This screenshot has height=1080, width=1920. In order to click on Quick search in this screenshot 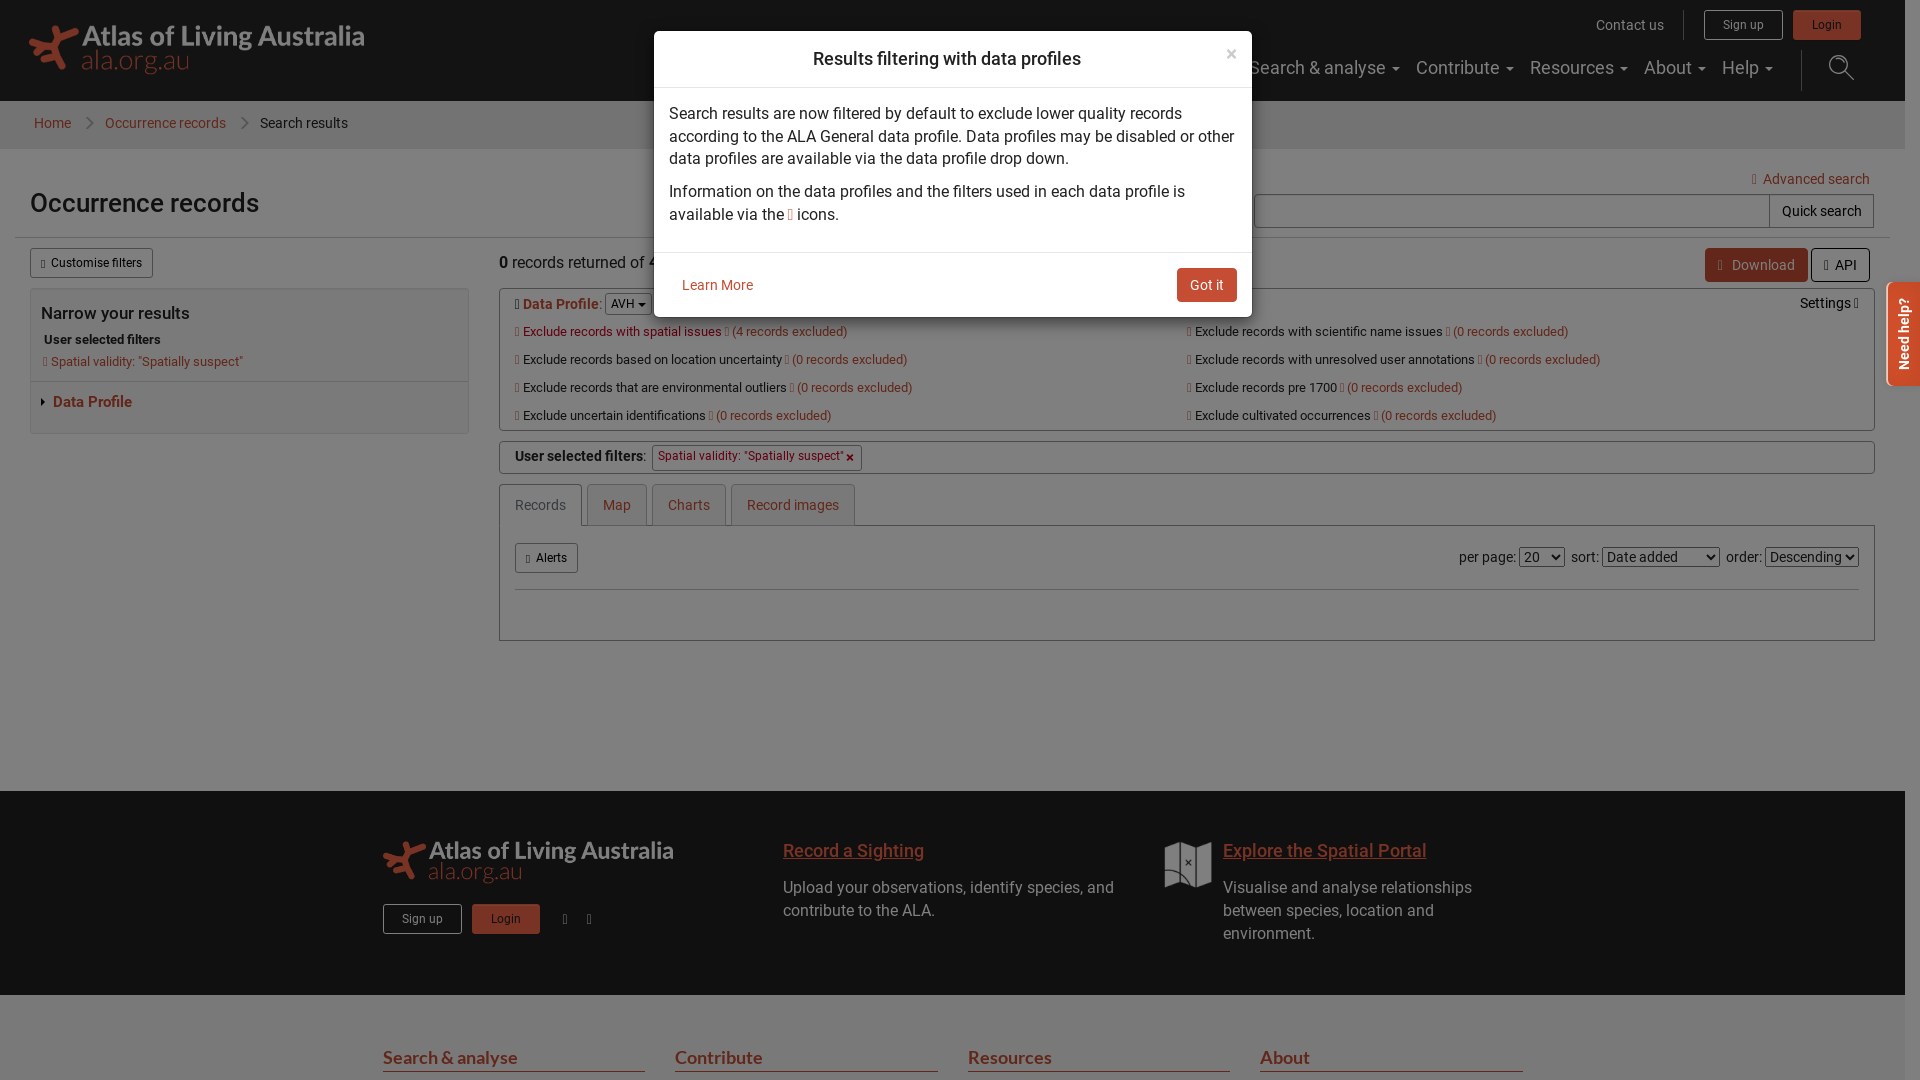, I will do `click(1822, 211)`.